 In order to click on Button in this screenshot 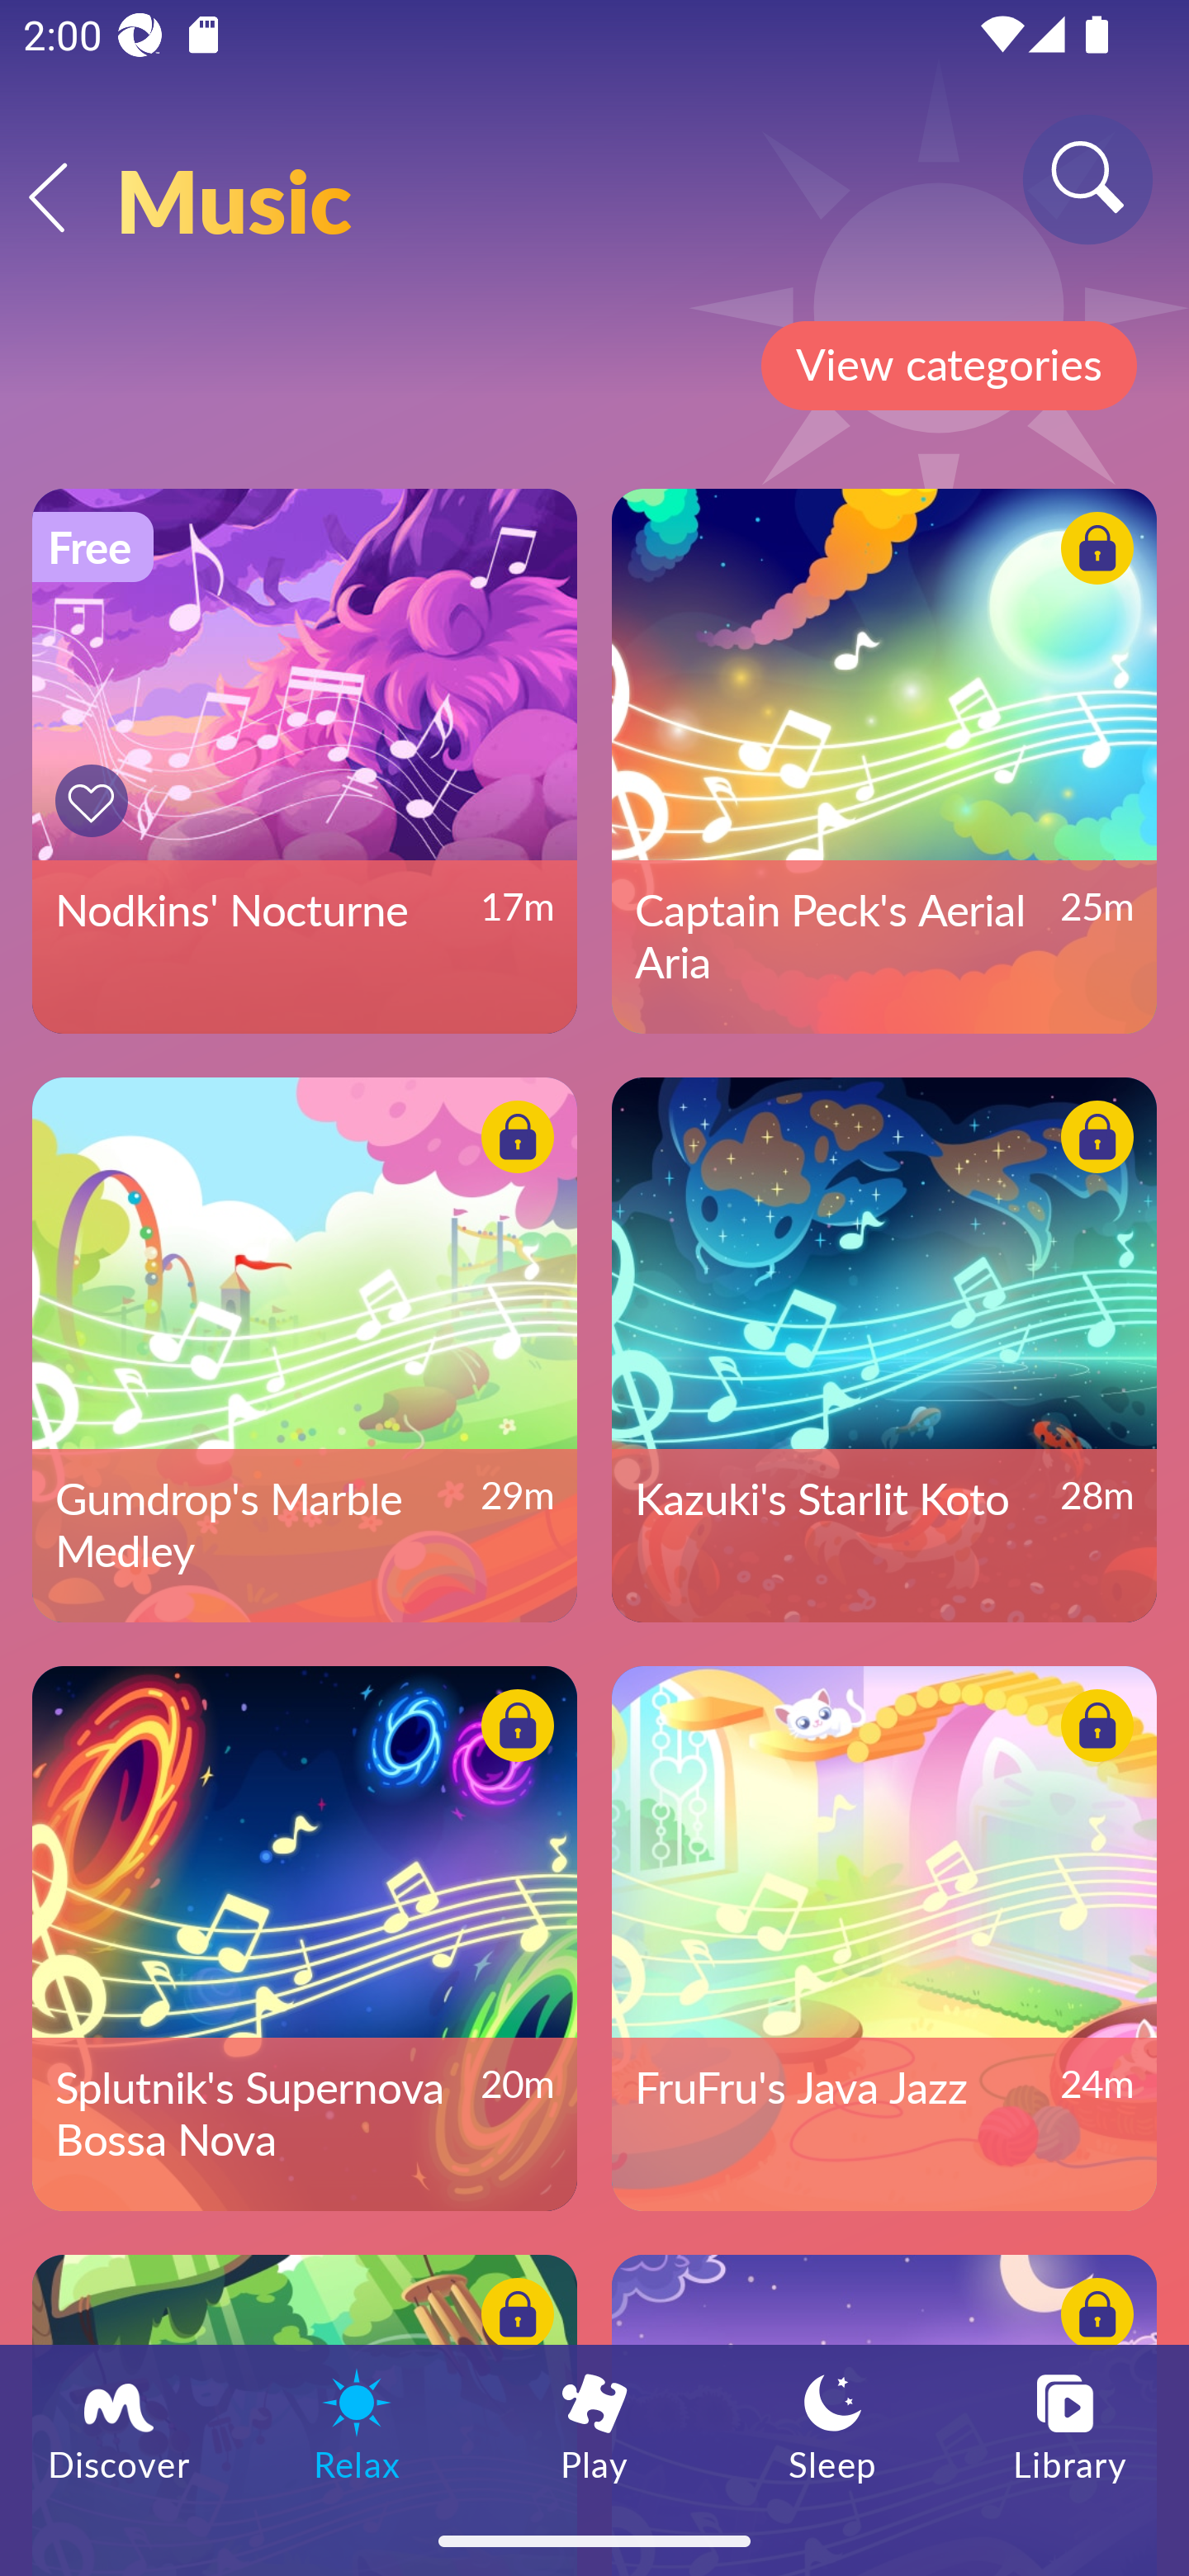, I will do `click(1092, 1141)`.